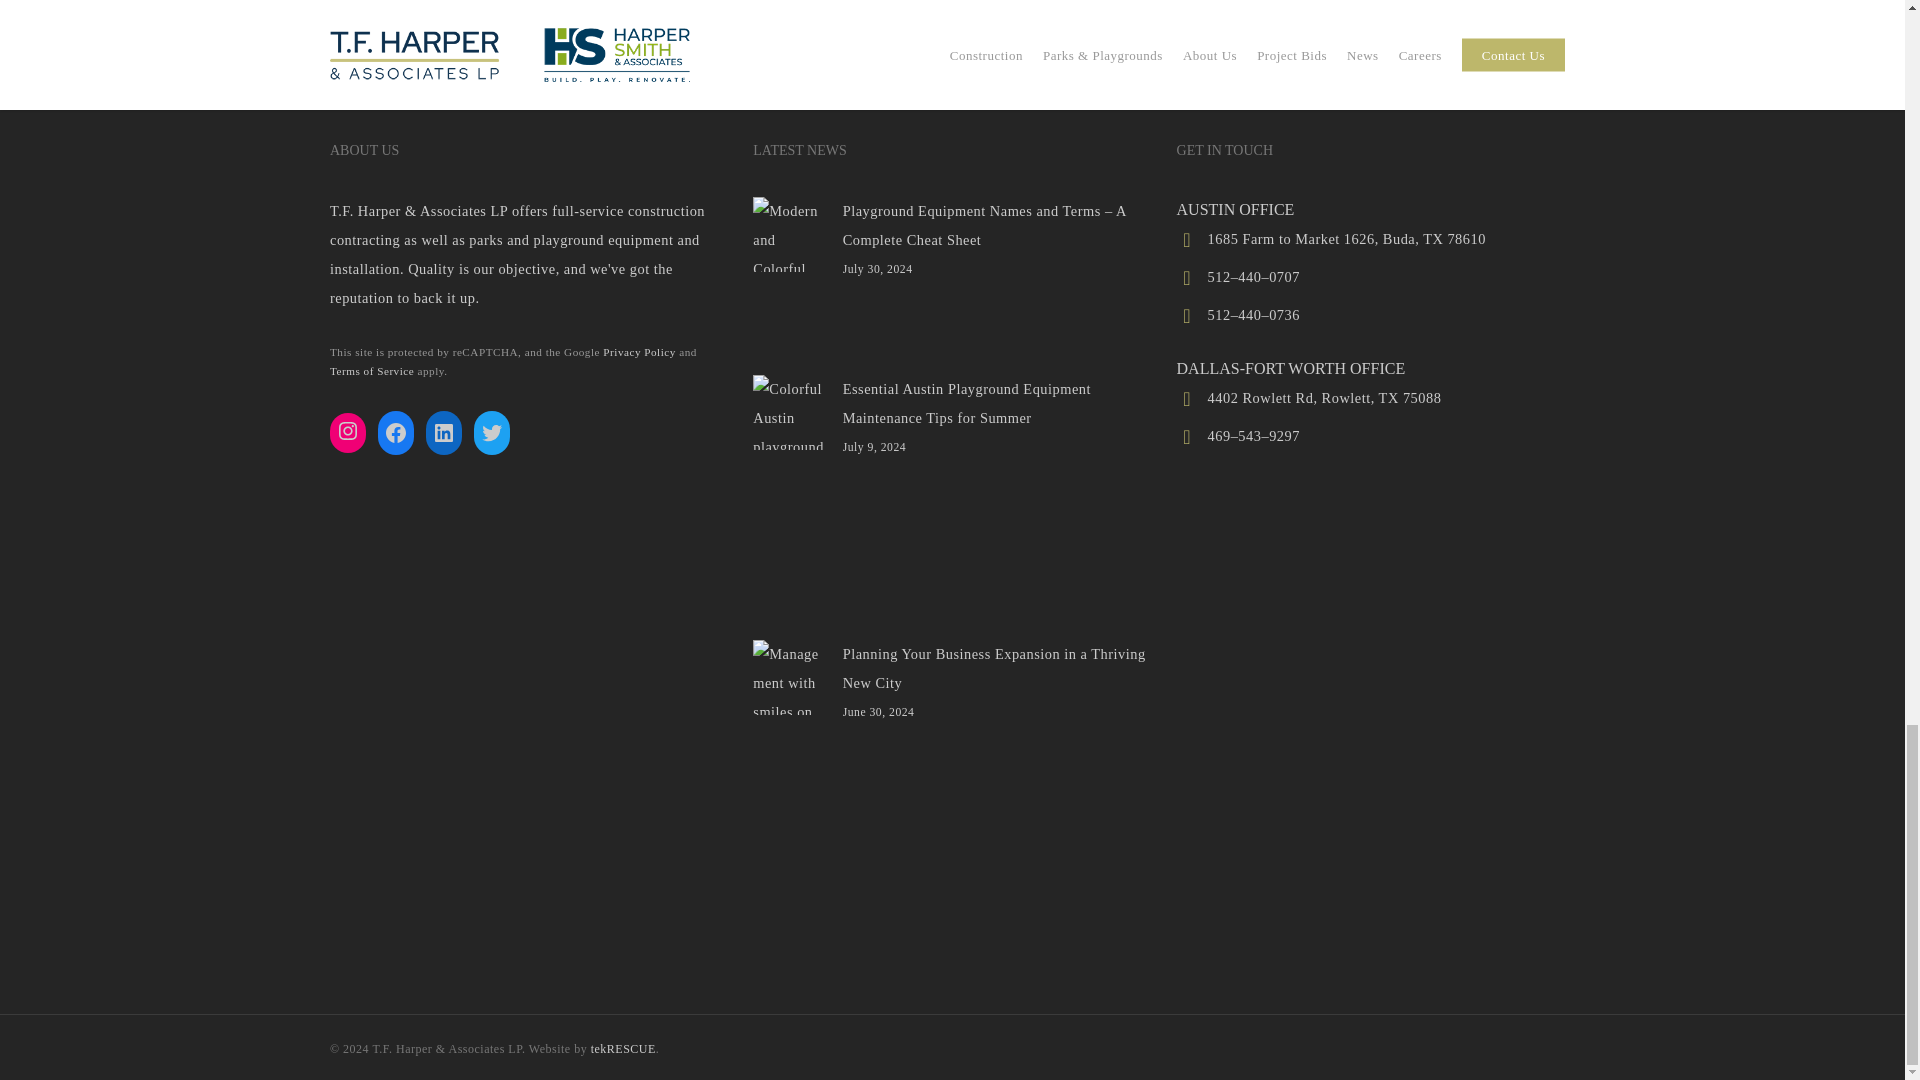  What do you see at coordinates (638, 351) in the screenshot?
I see `Privacy Policy` at bounding box center [638, 351].